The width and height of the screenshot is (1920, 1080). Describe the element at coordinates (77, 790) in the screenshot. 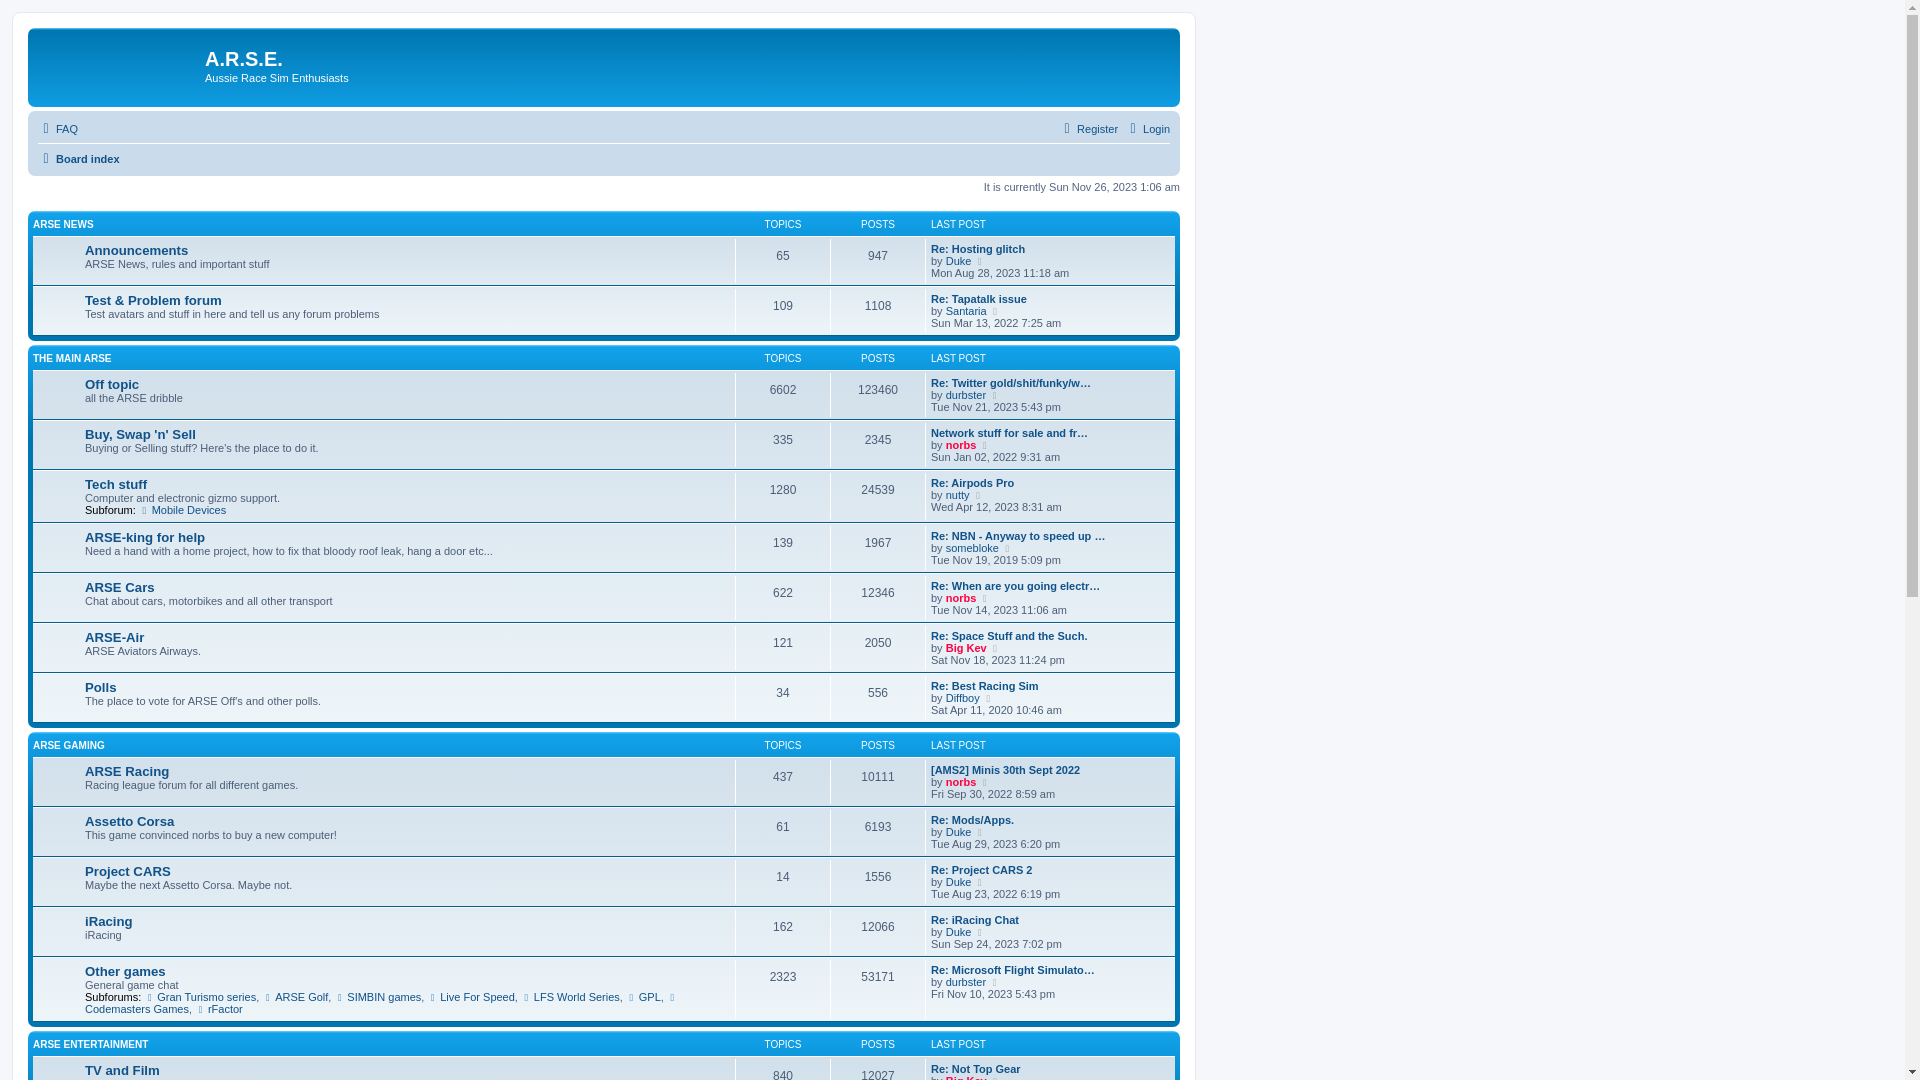

I see `Off topic` at that location.